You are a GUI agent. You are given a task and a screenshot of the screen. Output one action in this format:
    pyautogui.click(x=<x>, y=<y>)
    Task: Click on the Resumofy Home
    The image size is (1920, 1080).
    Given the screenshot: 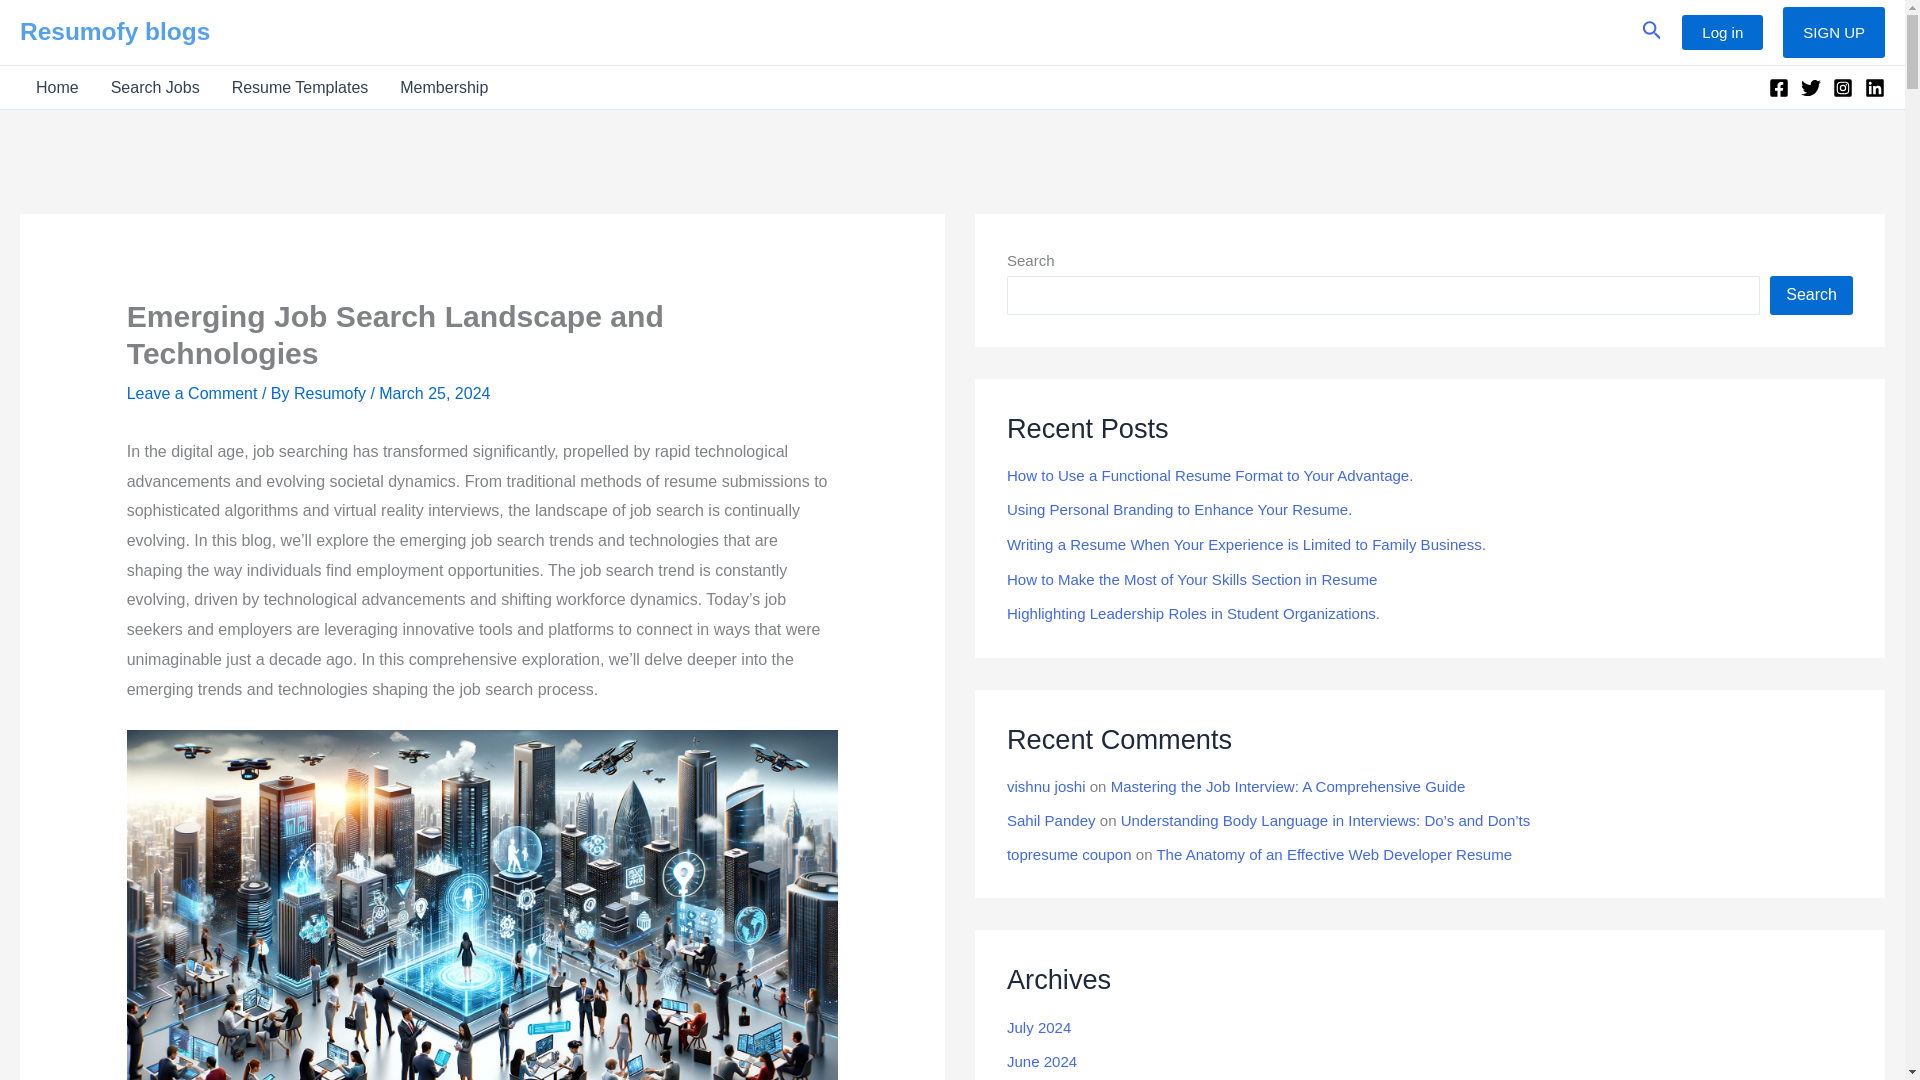 What is the action you would take?
    pyautogui.click(x=56, y=87)
    